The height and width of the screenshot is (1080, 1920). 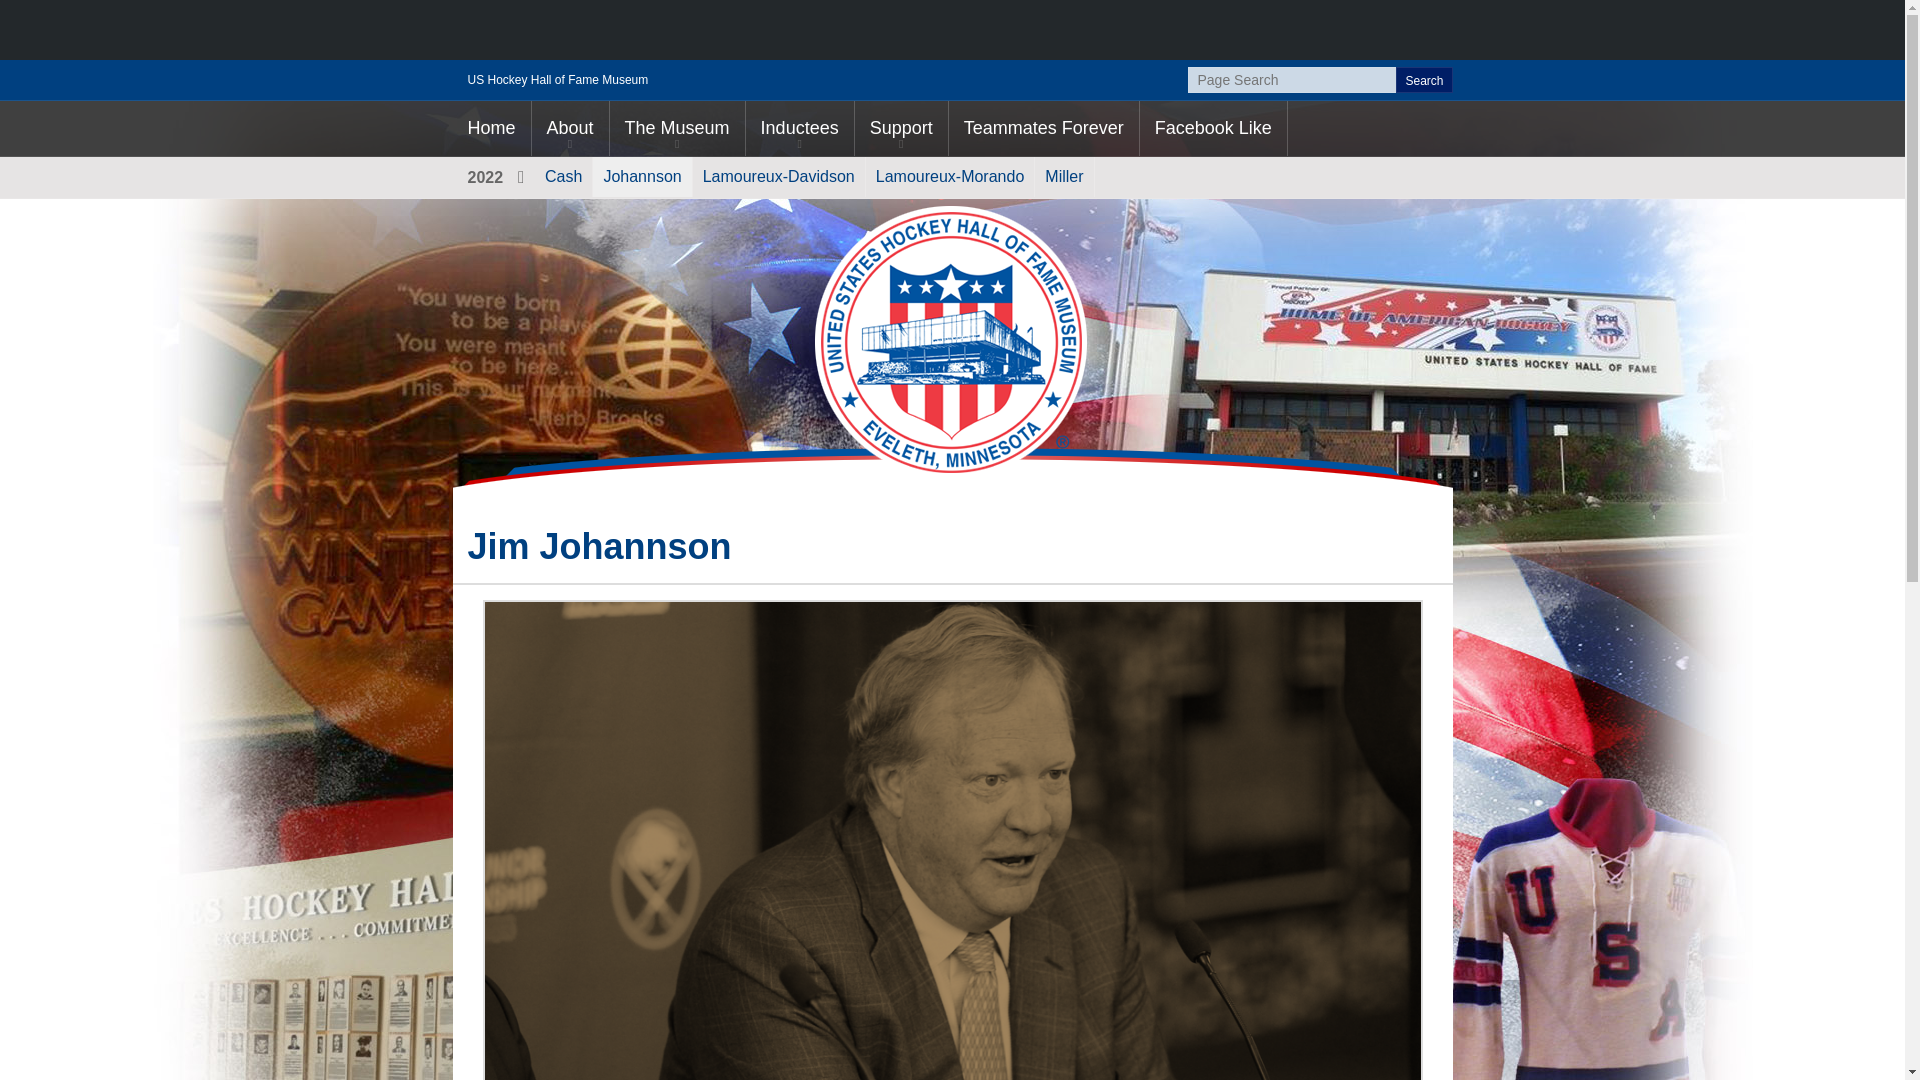 I want to click on Johannson, so click(x=642, y=176).